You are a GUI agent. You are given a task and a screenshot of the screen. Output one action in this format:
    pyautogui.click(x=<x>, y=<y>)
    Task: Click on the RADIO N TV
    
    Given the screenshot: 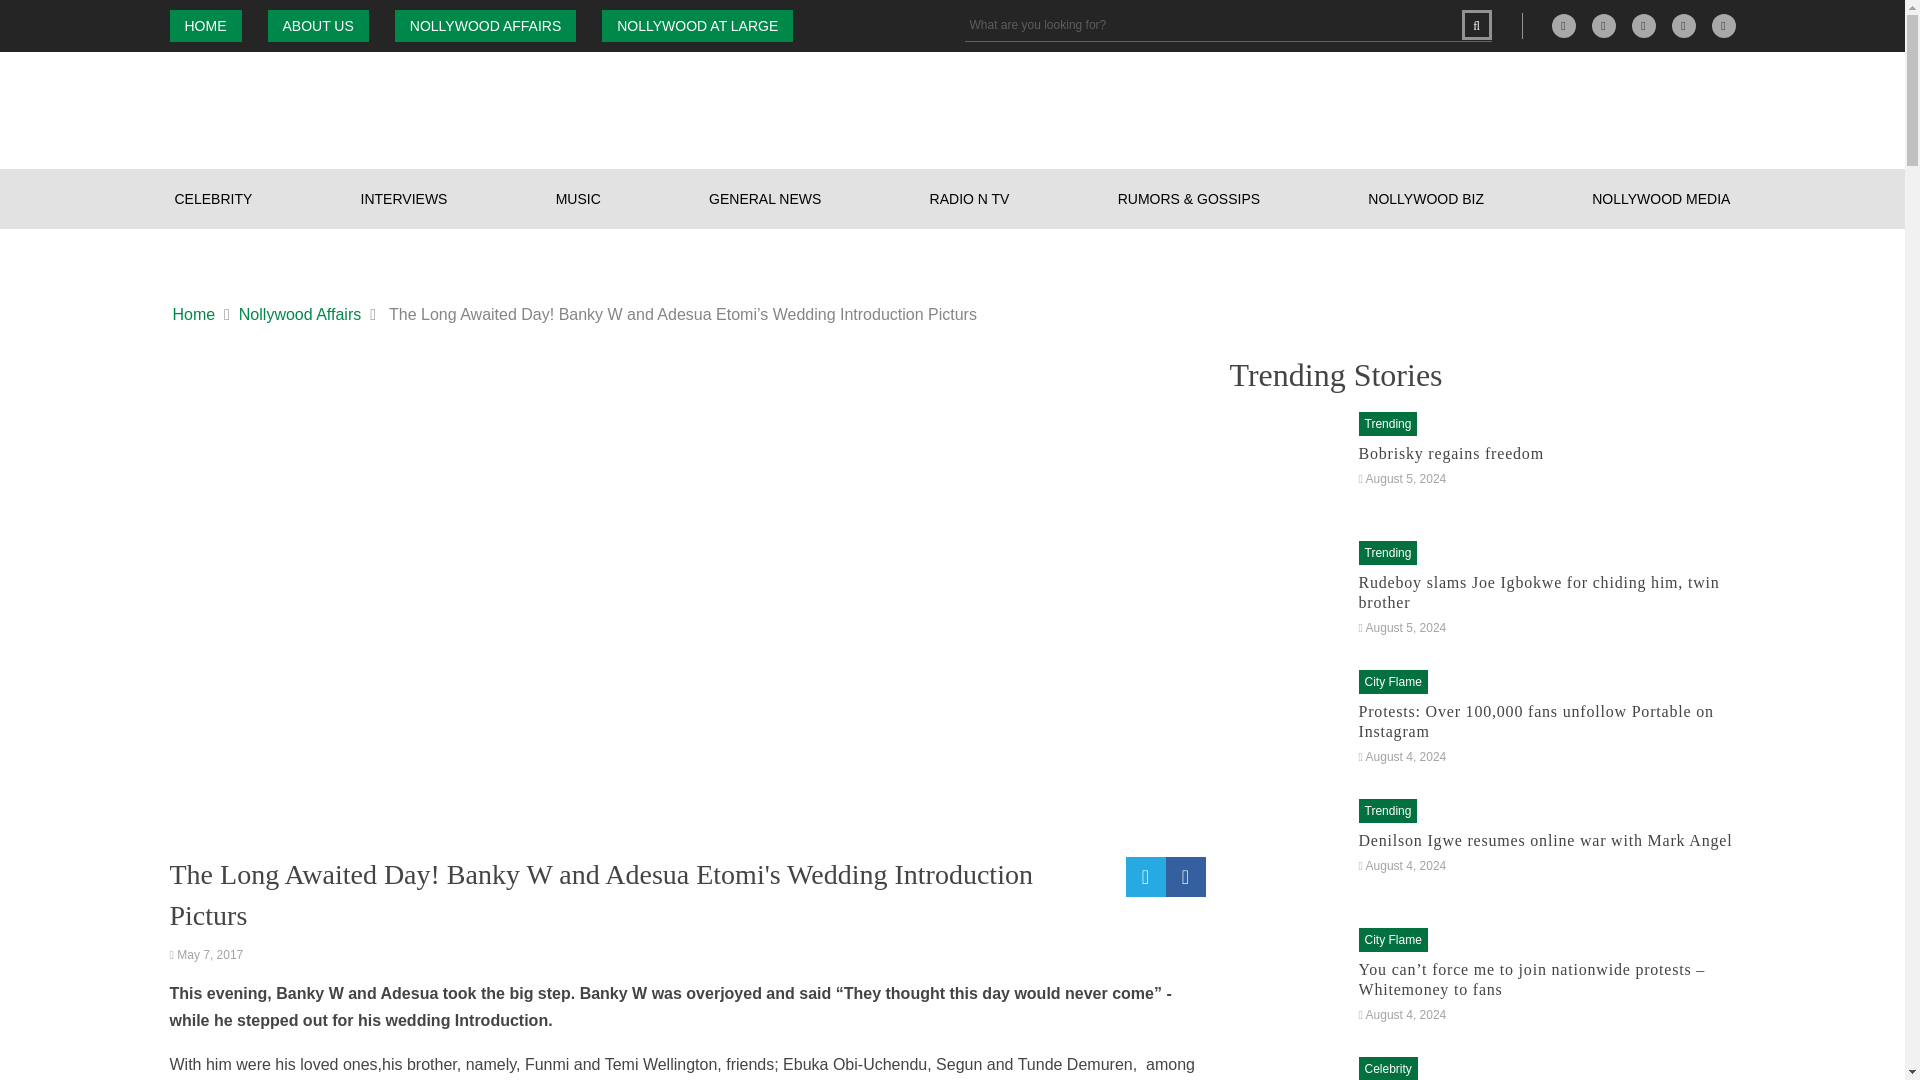 What is the action you would take?
    pyautogui.click(x=970, y=198)
    